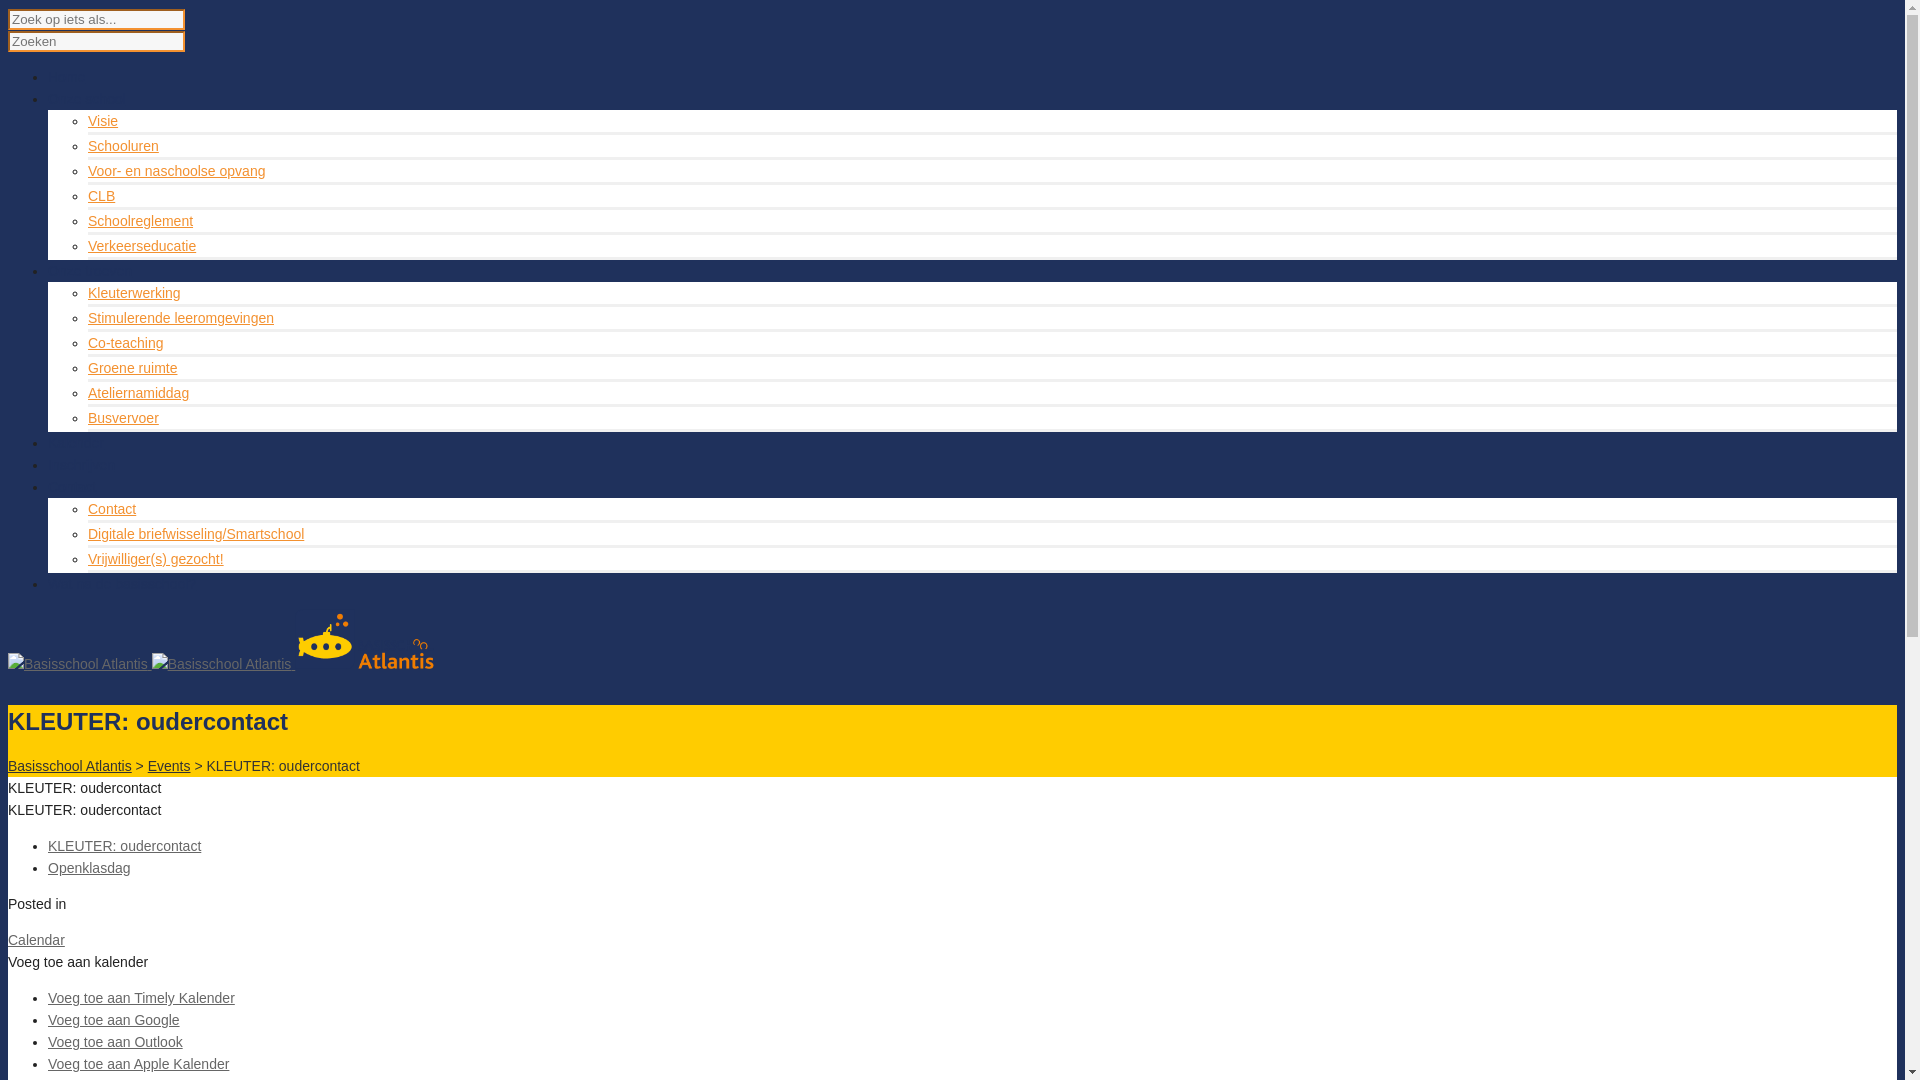 This screenshot has height=1080, width=1920. Describe the element at coordinates (196, 534) in the screenshot. I see `Digitale briefwisseling/Smartschool` at that location.